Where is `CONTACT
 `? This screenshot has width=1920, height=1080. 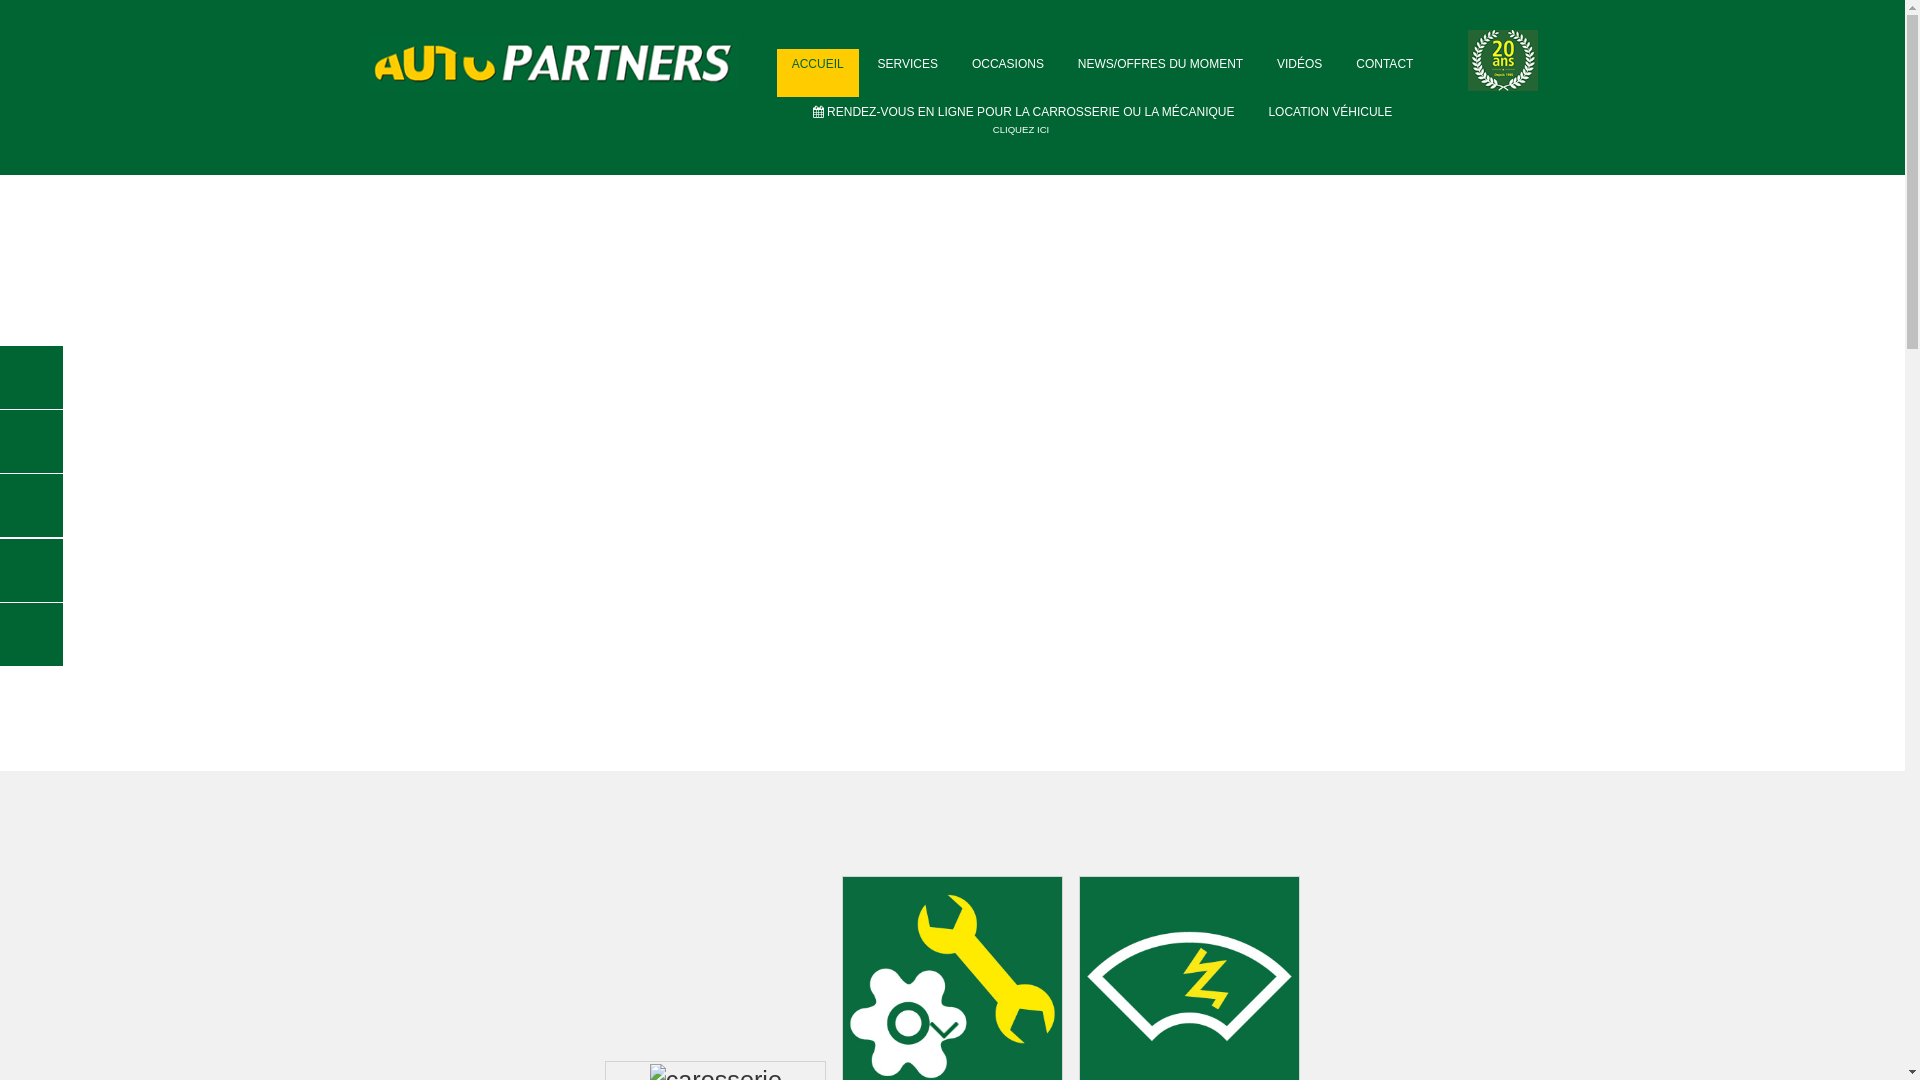 CONTACT
  is located at coordinates (1384, 73).